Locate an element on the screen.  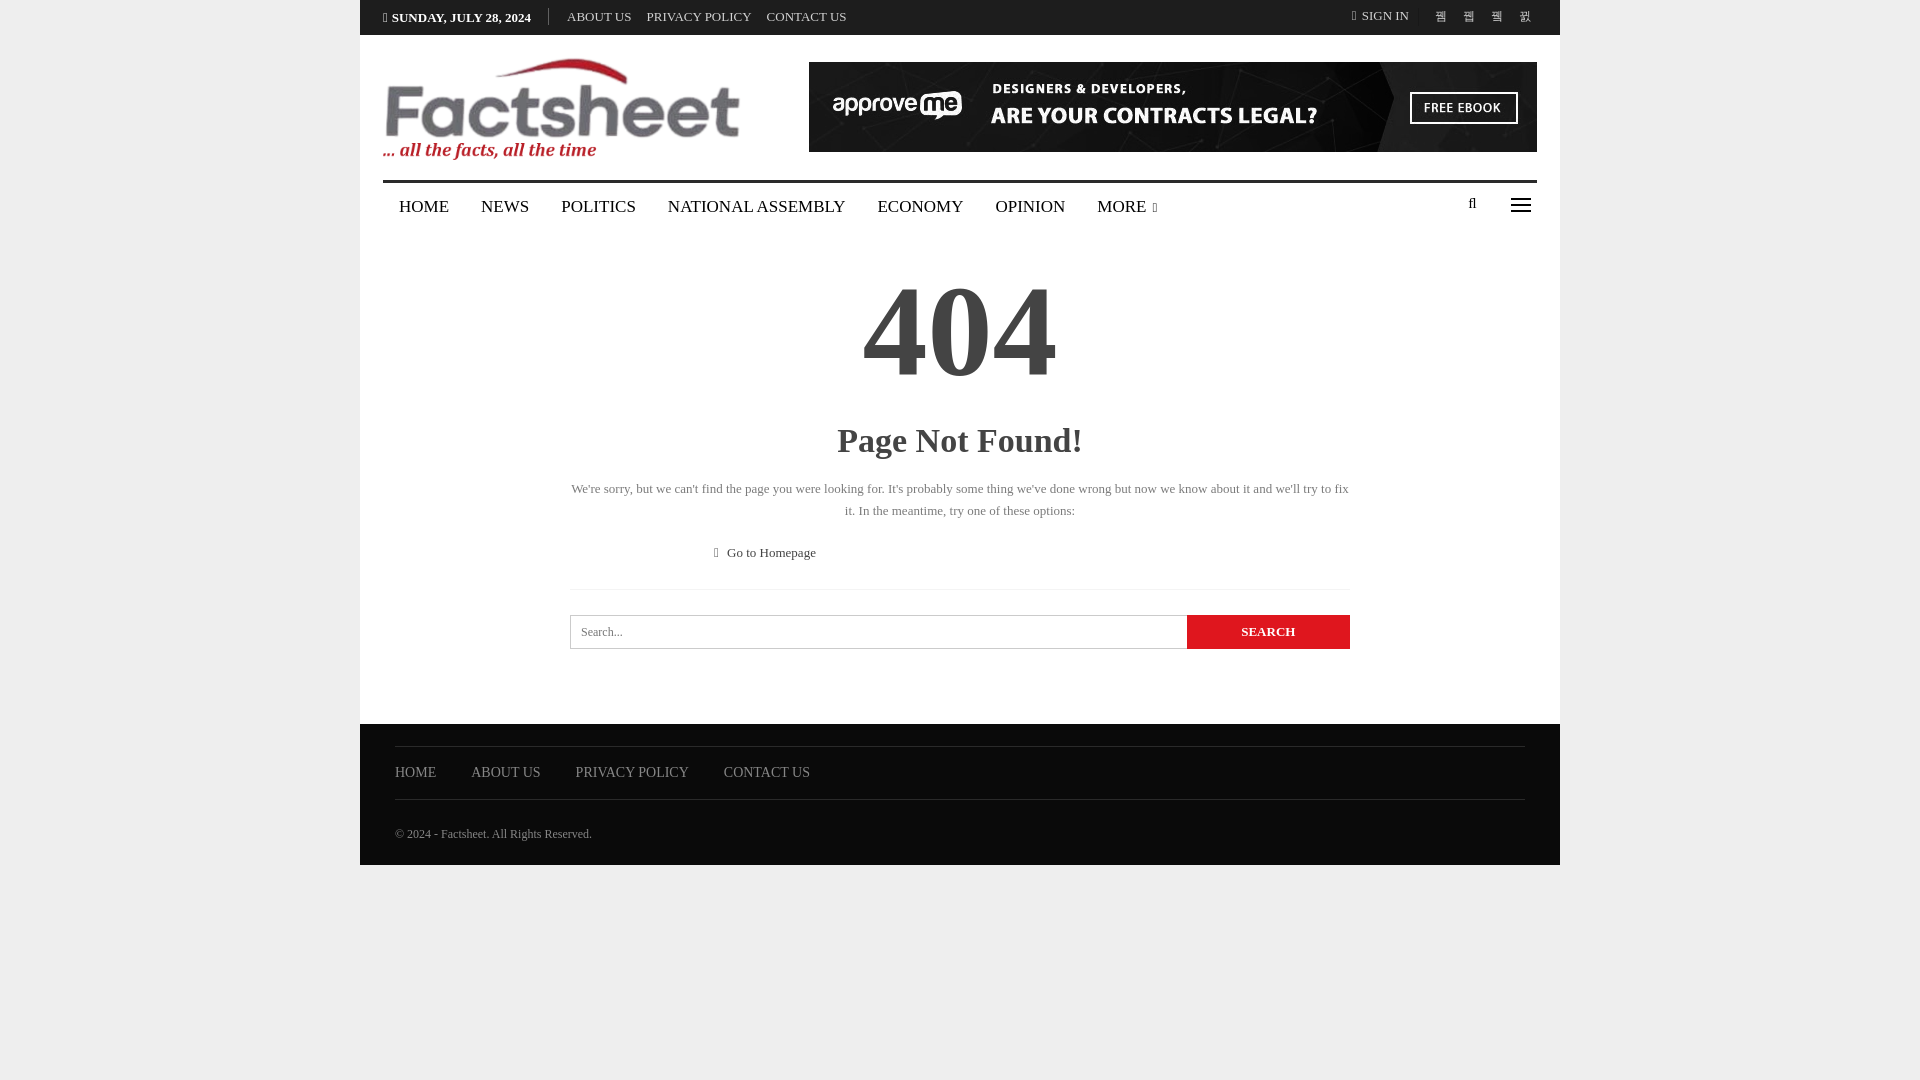
MORE is located at coordinates (1126, 206).